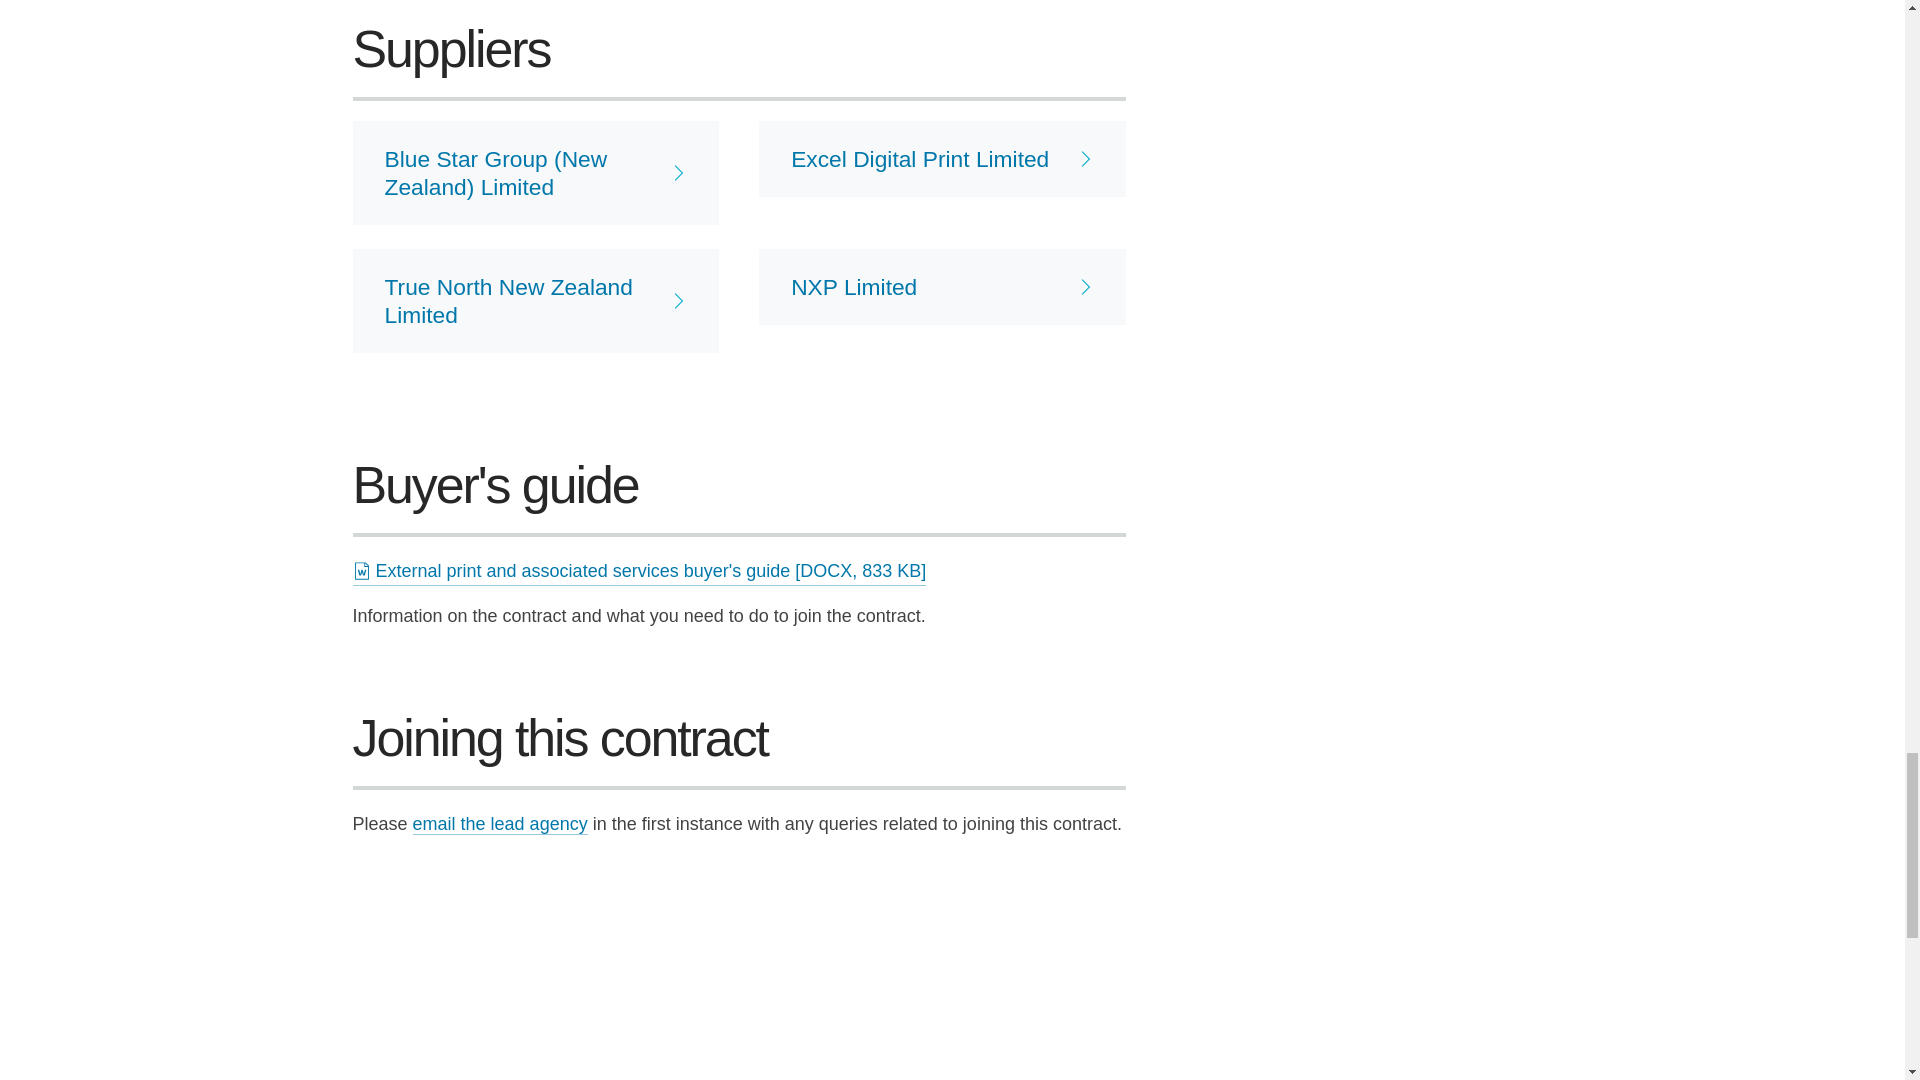 The image size is (1920, 1080). I want to click on NXP Limited, so click(942, 287).